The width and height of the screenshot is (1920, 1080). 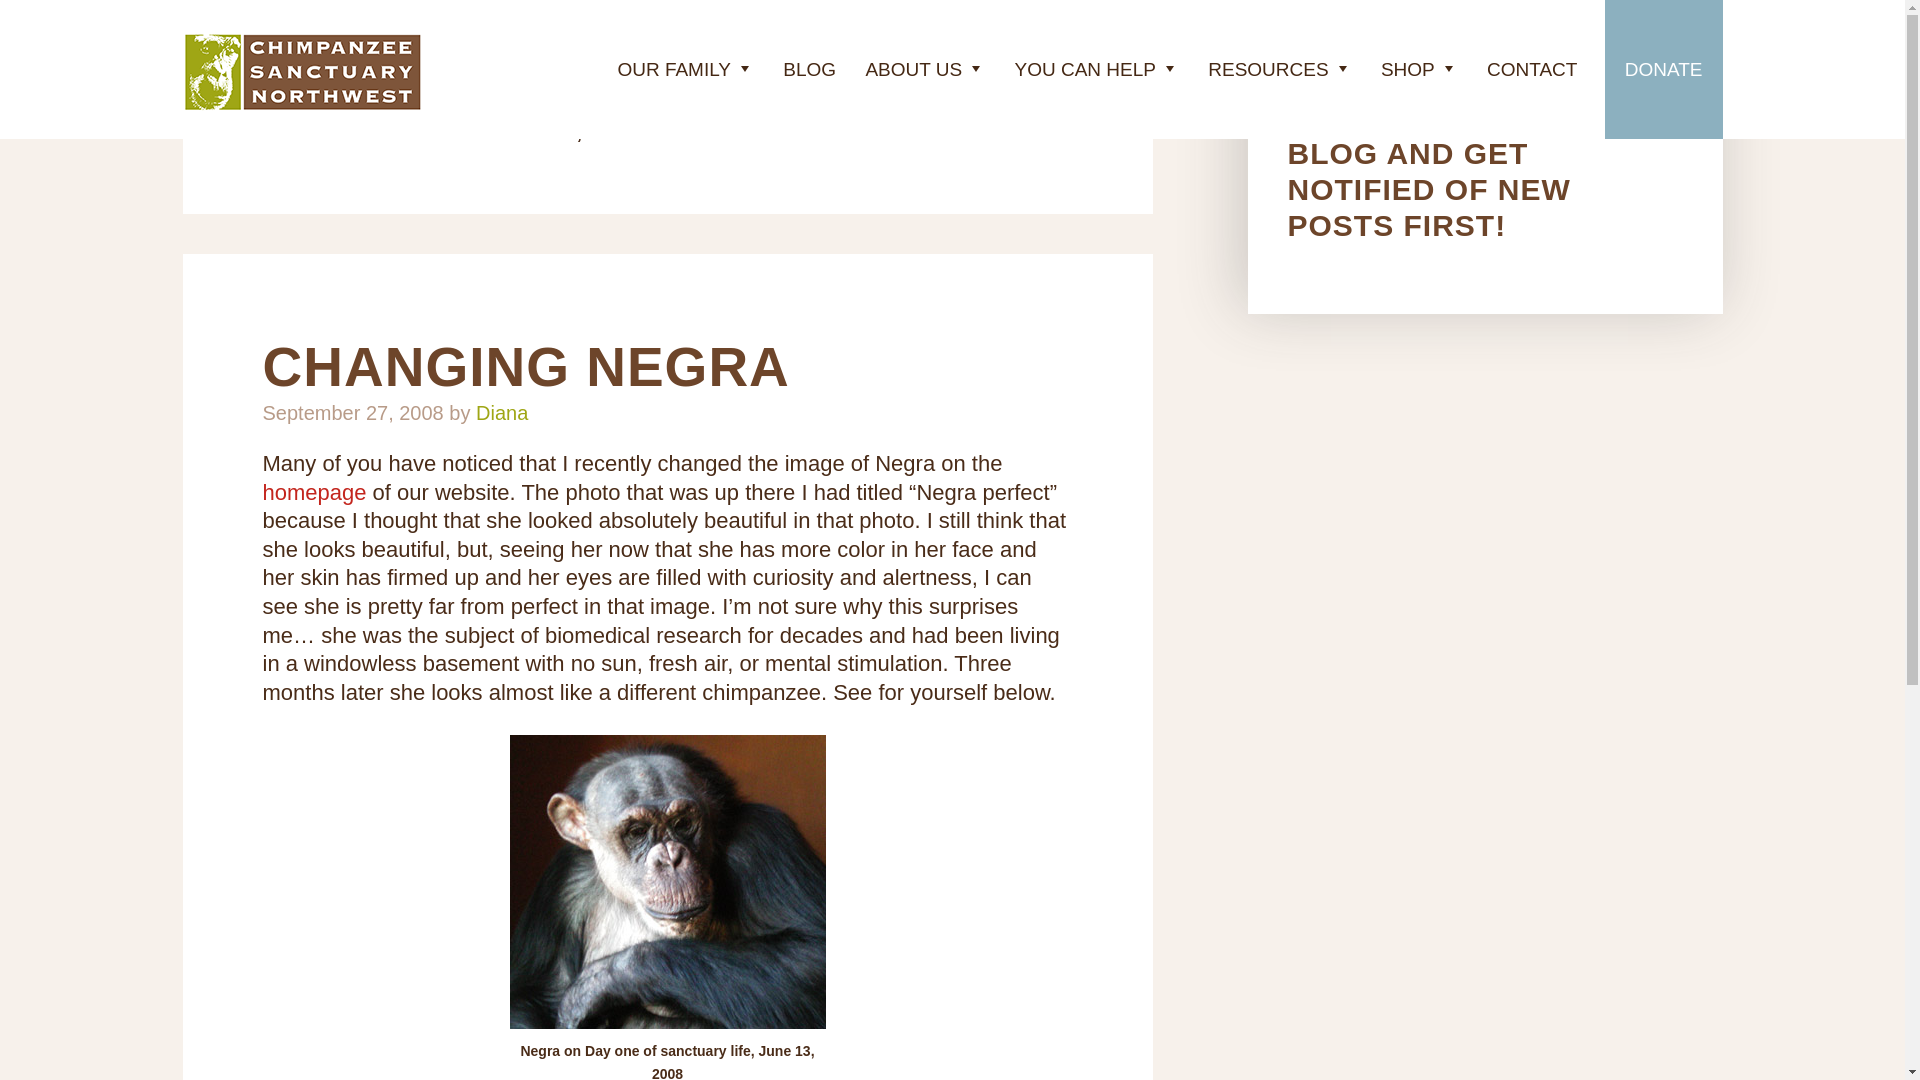 I want to click on ABOUT US, so click(x=924, y=70).